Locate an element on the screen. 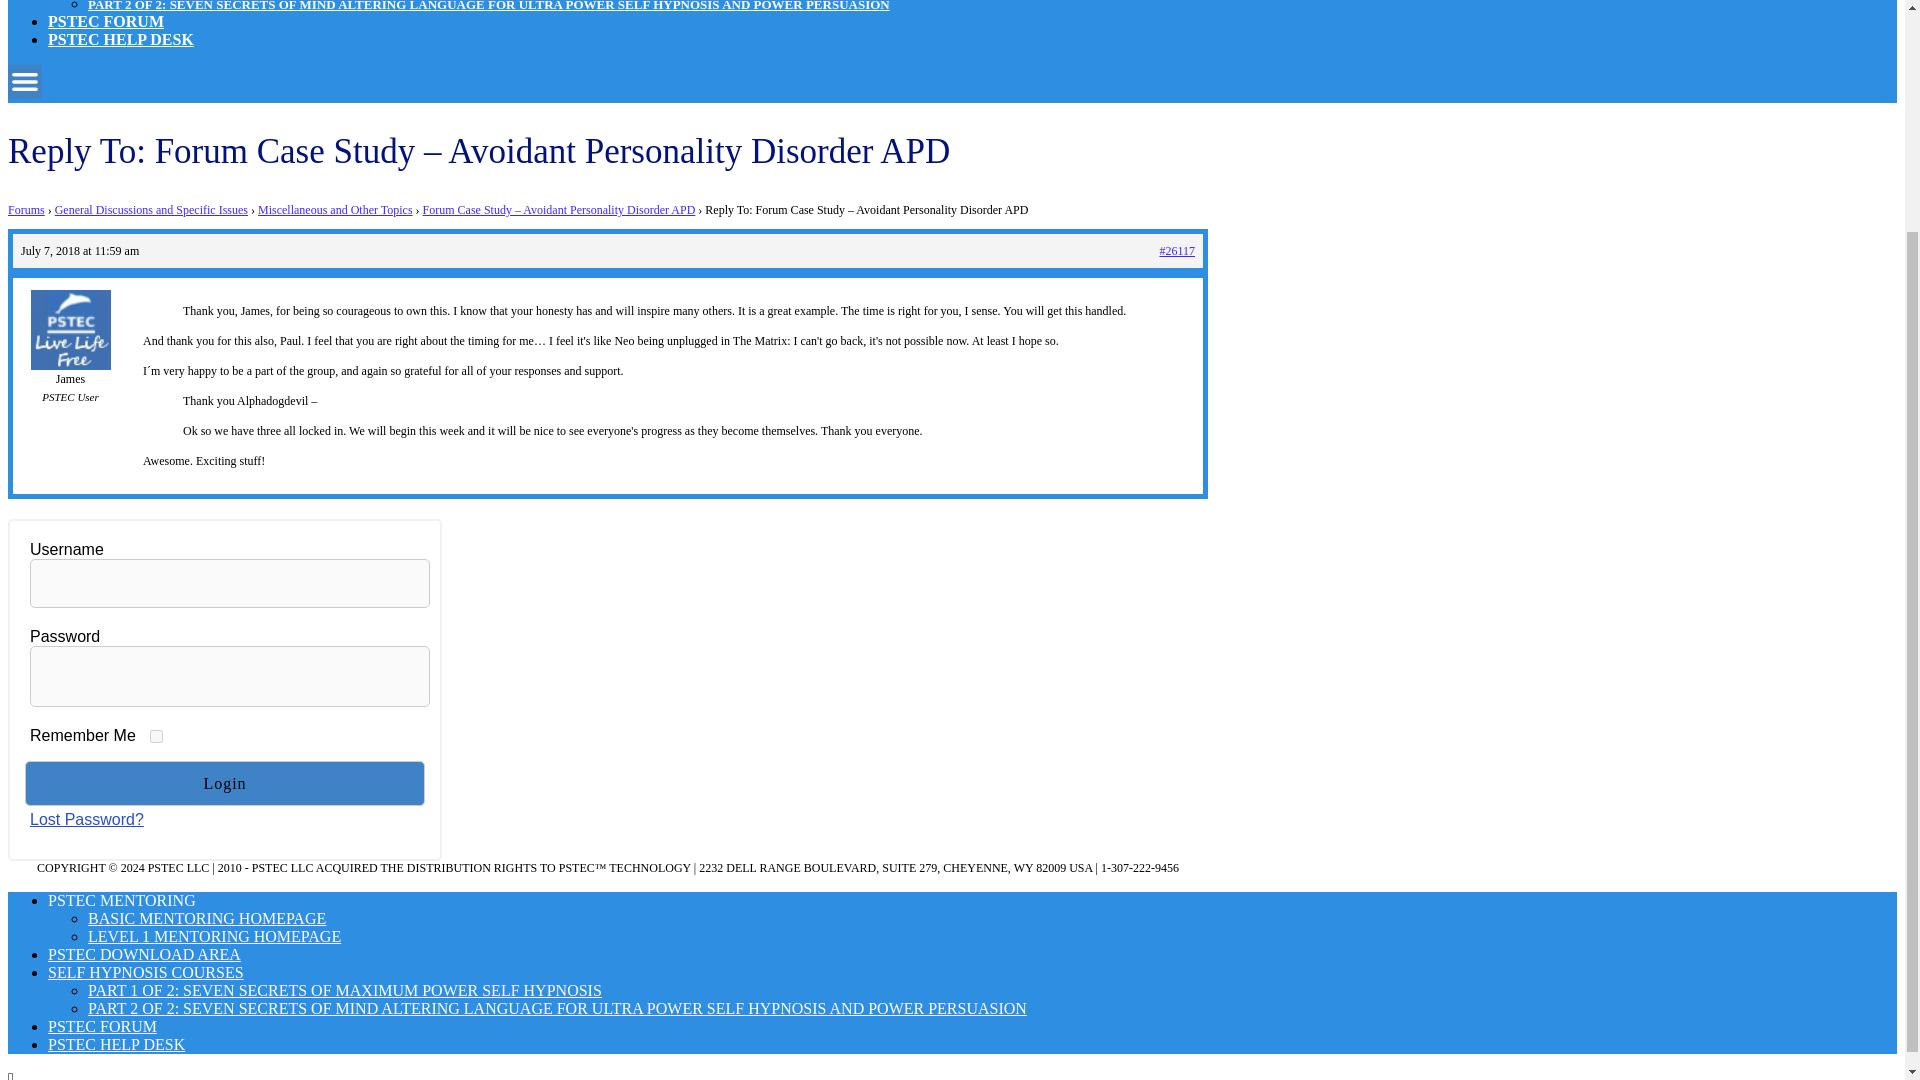 Image resolution: width=1920 pixels, height=1080 pixels. PSTEC DOWNLOAD AREA is located at coordinates (144, 954).